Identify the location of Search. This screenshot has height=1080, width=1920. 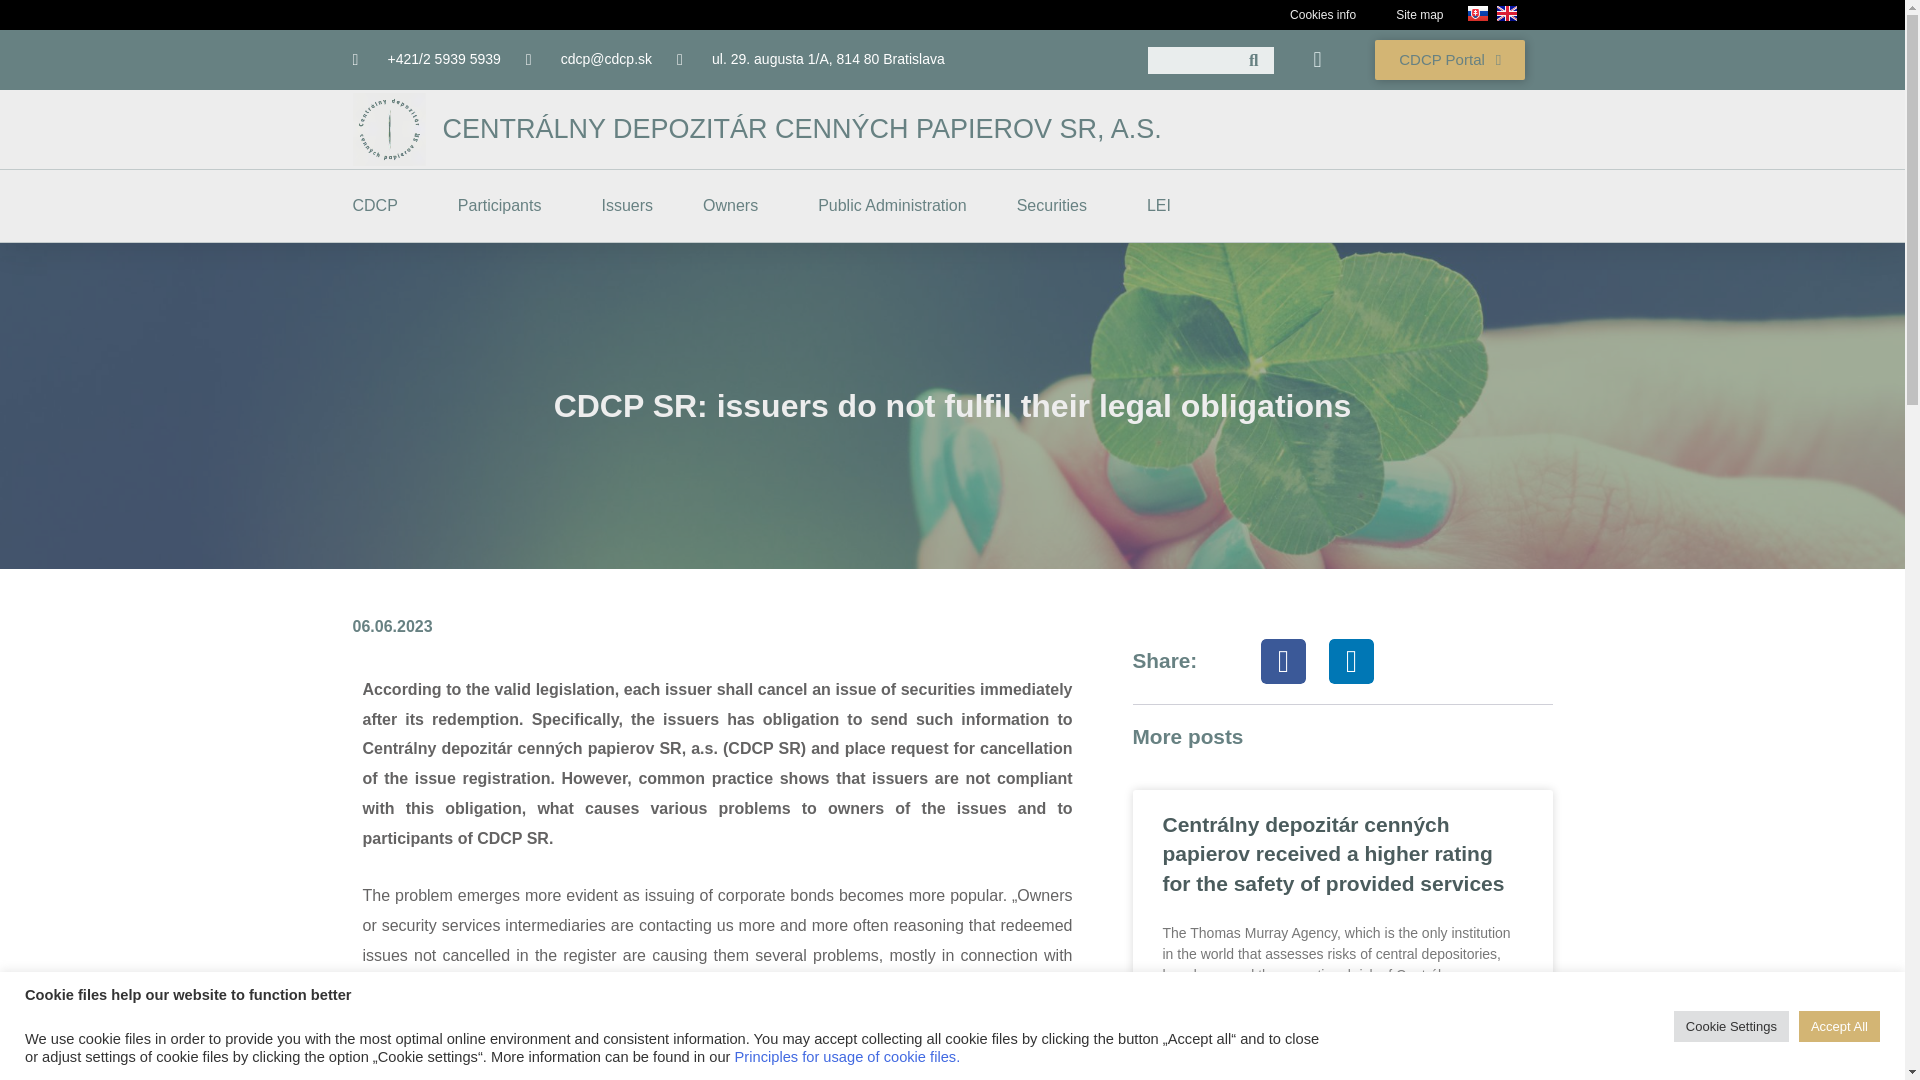
(1254, 60).